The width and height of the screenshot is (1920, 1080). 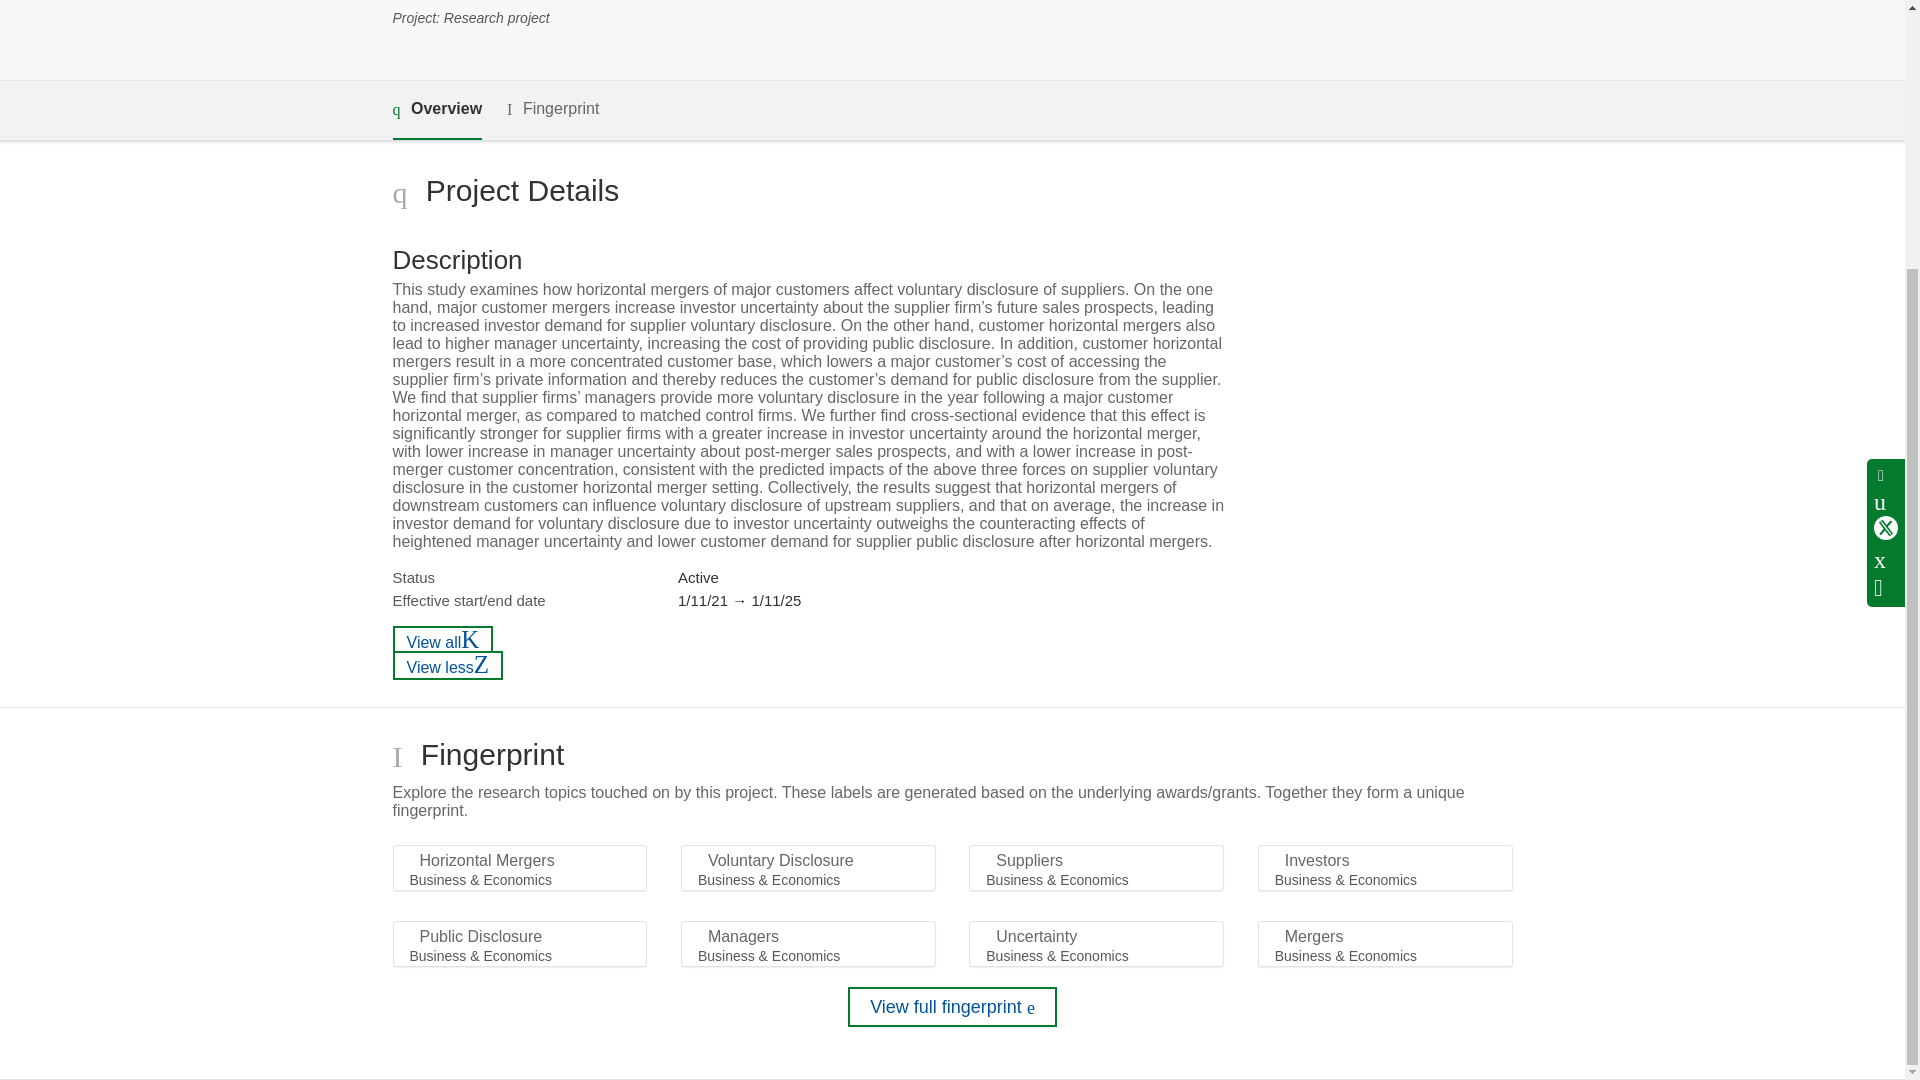 What do you see at coordinates (447, 666) in the screenshot?
I see `View less` at bounding box center [447, 666].